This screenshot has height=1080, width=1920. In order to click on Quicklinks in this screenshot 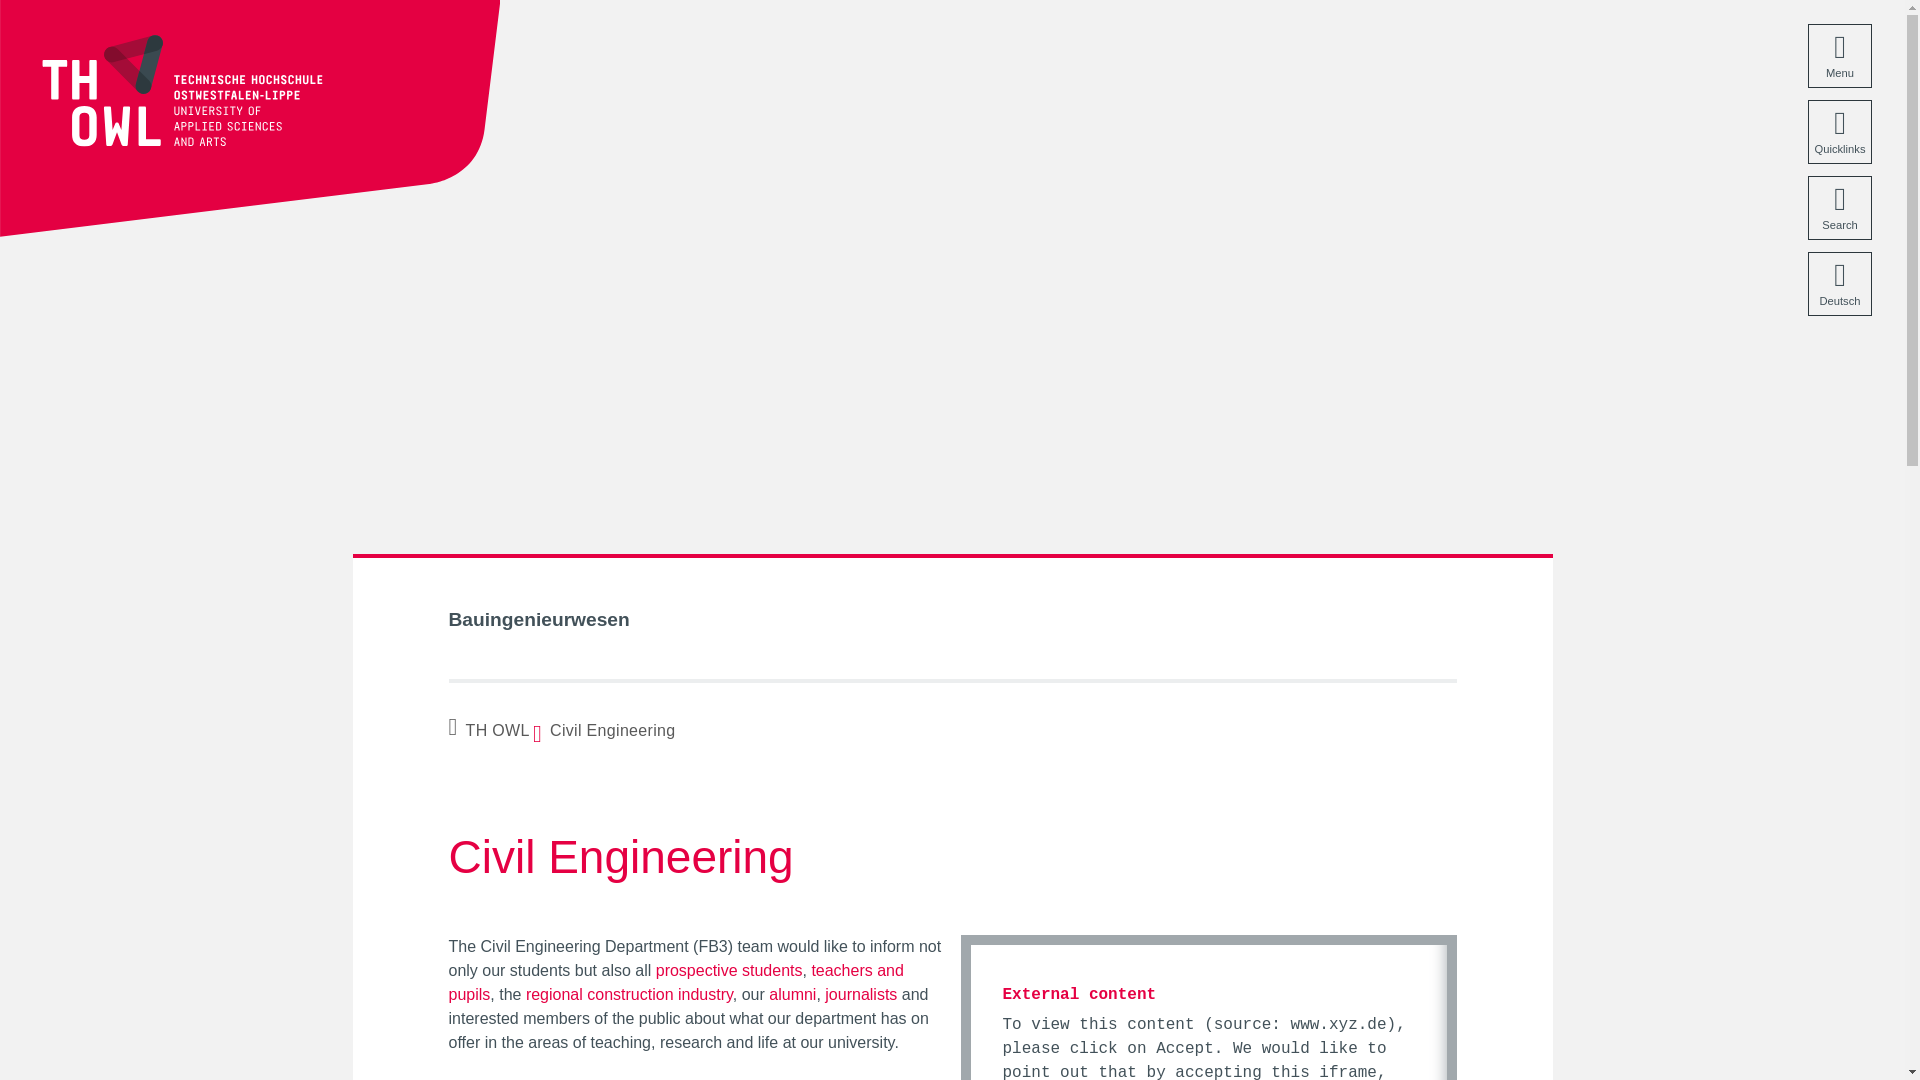, I will do `click(1840, 132)`.